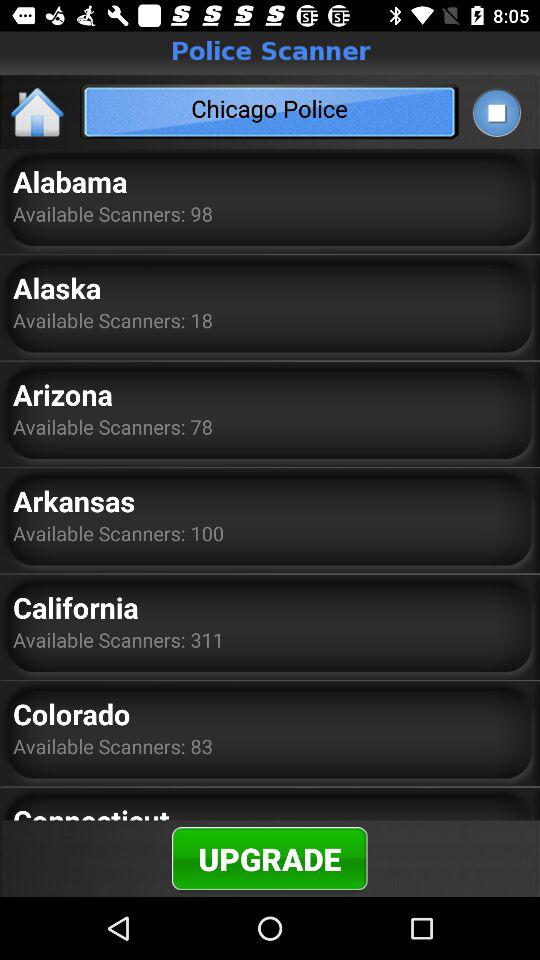 This screenshot has width=540, height=960. What do you see at coordinates (496, 112) in the screenshot?
I see `choose the app next to the chicago police icon` at bounding box center [496, 112].